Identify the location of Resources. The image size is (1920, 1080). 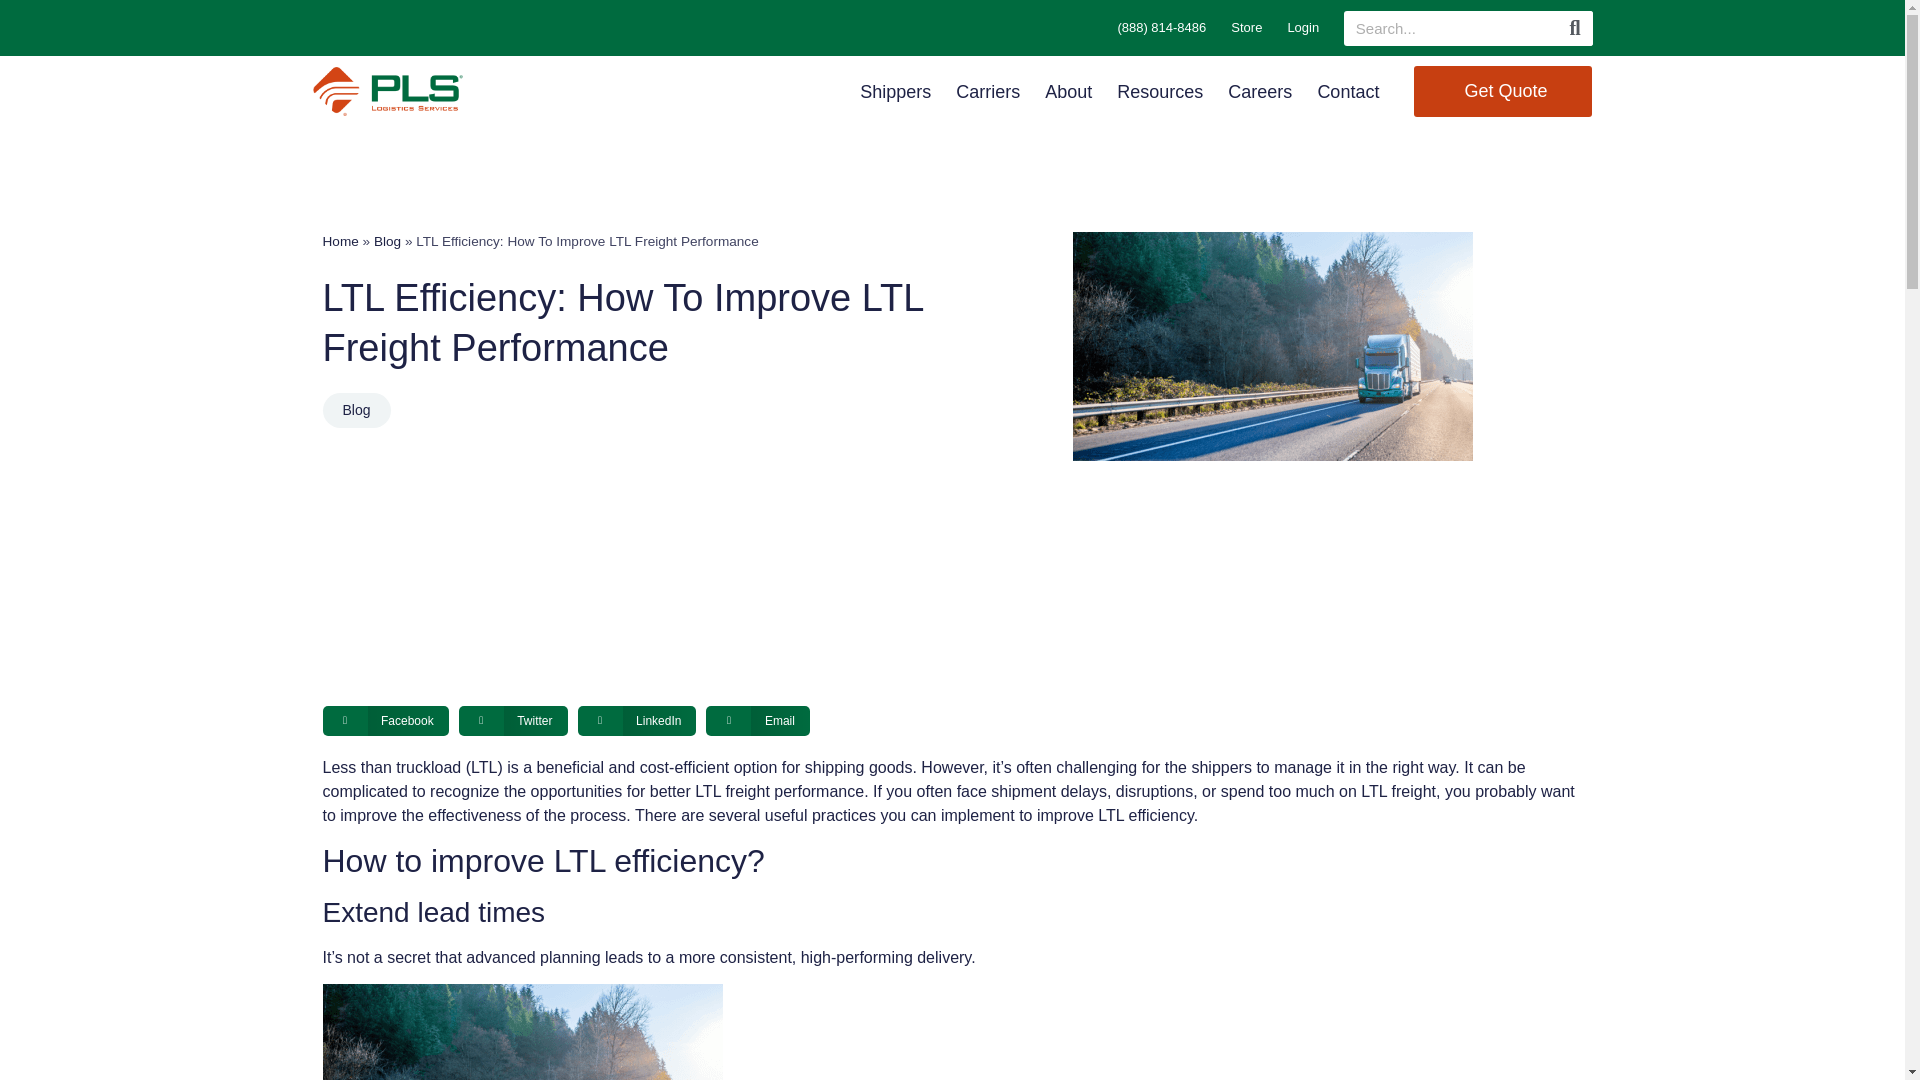
(1160, 91).